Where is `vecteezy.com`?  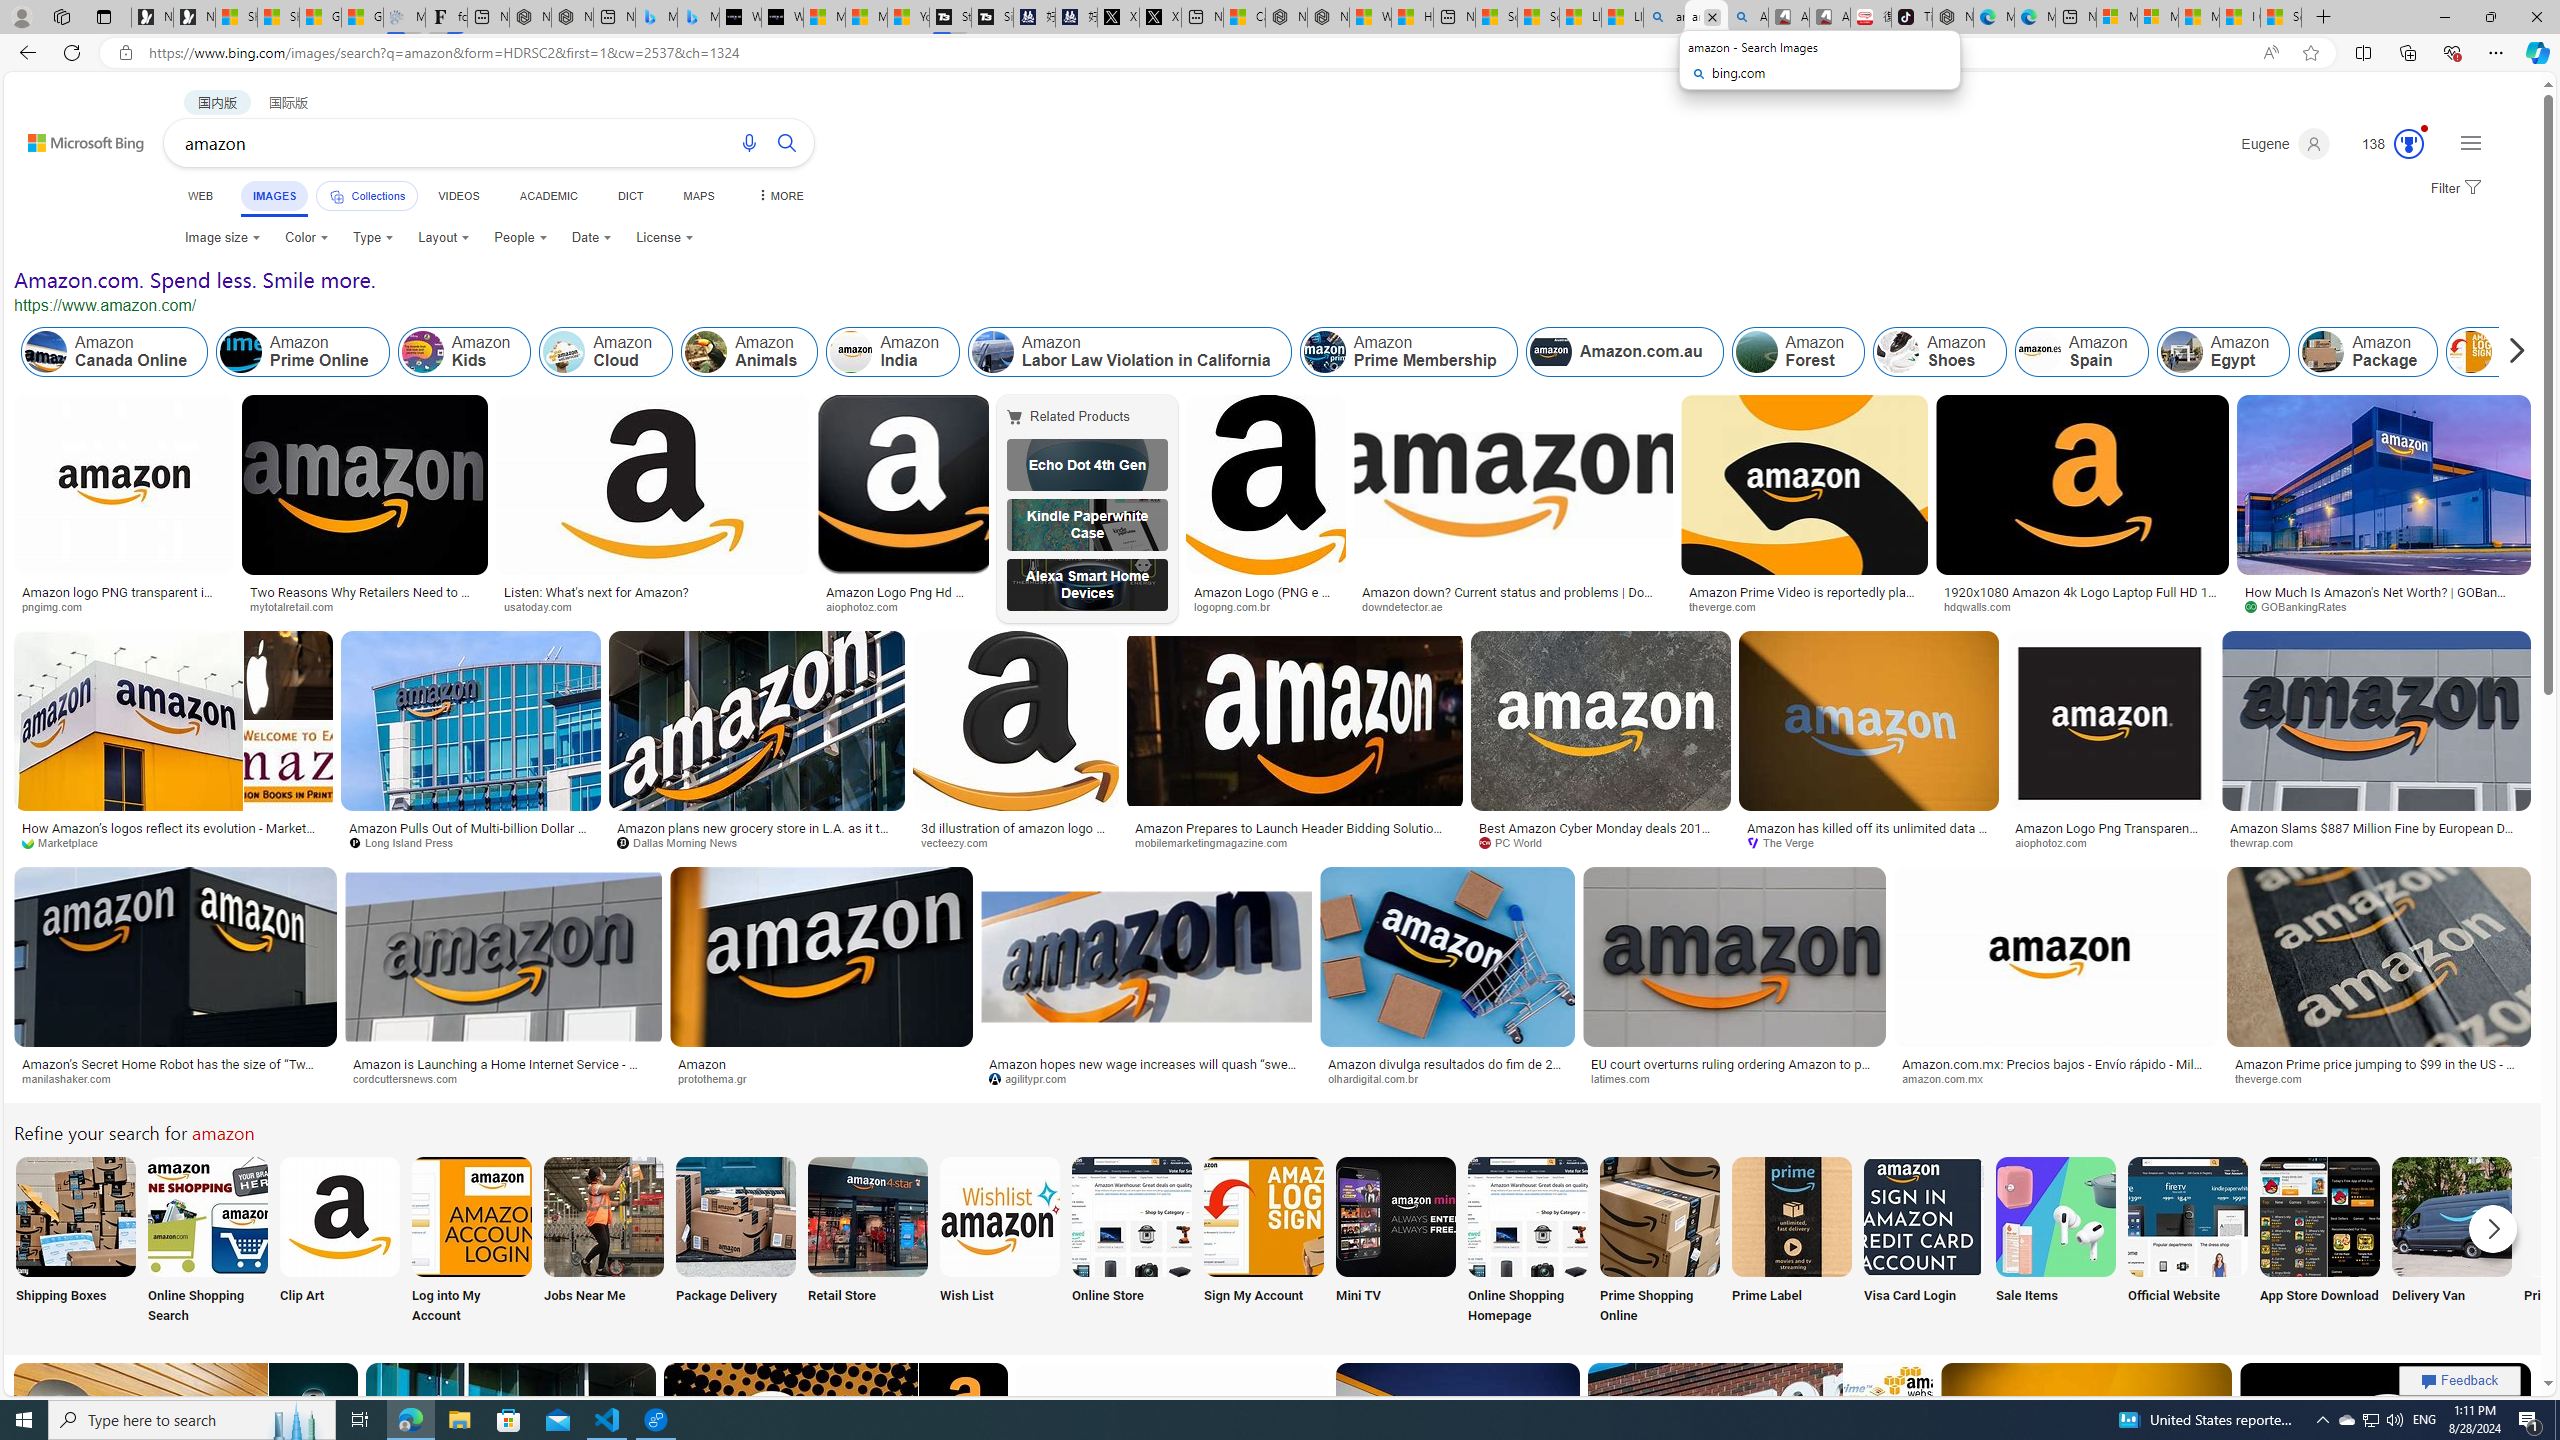 vecteezy.com is located at coordinates (1016, 843).